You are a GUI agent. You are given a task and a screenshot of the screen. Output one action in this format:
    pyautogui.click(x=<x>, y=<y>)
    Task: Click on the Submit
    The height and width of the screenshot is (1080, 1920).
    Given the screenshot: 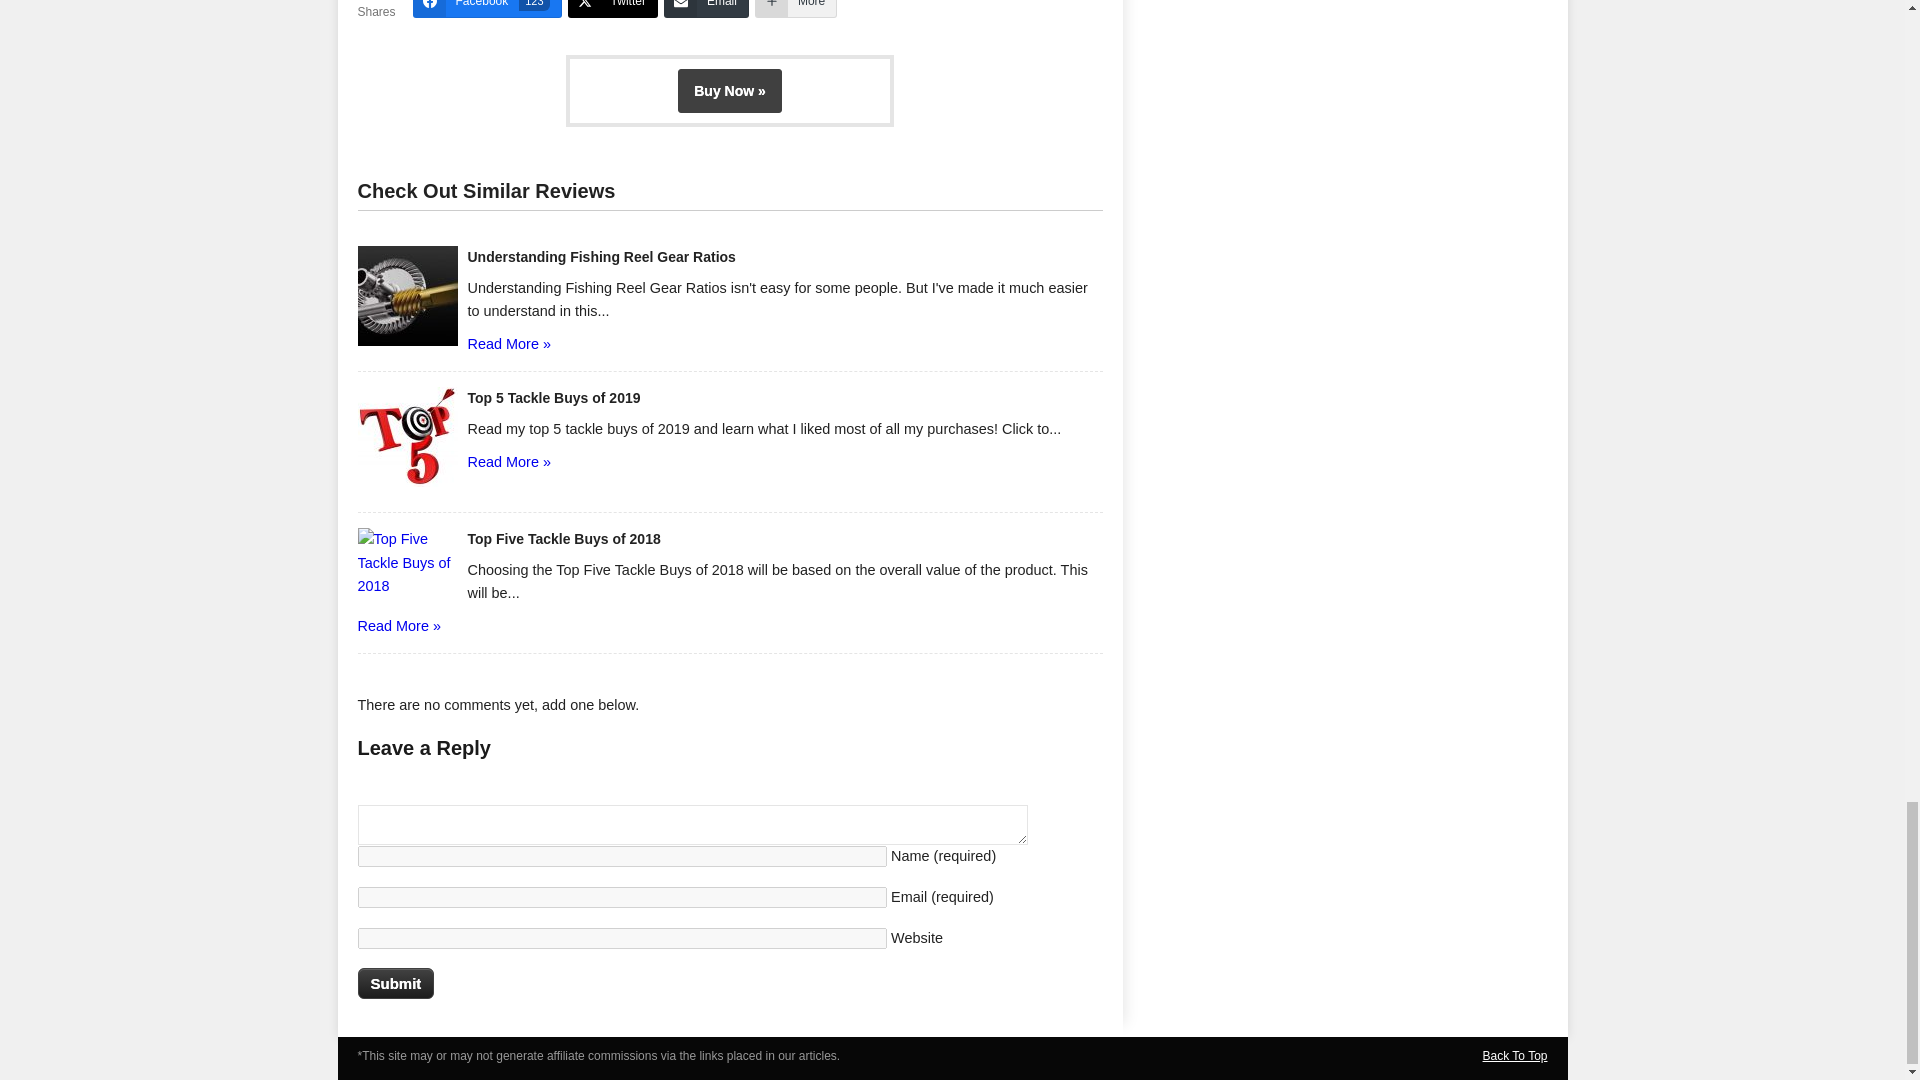 What is the action you would take?
    pyautogui.click(x=396, y=983)
    